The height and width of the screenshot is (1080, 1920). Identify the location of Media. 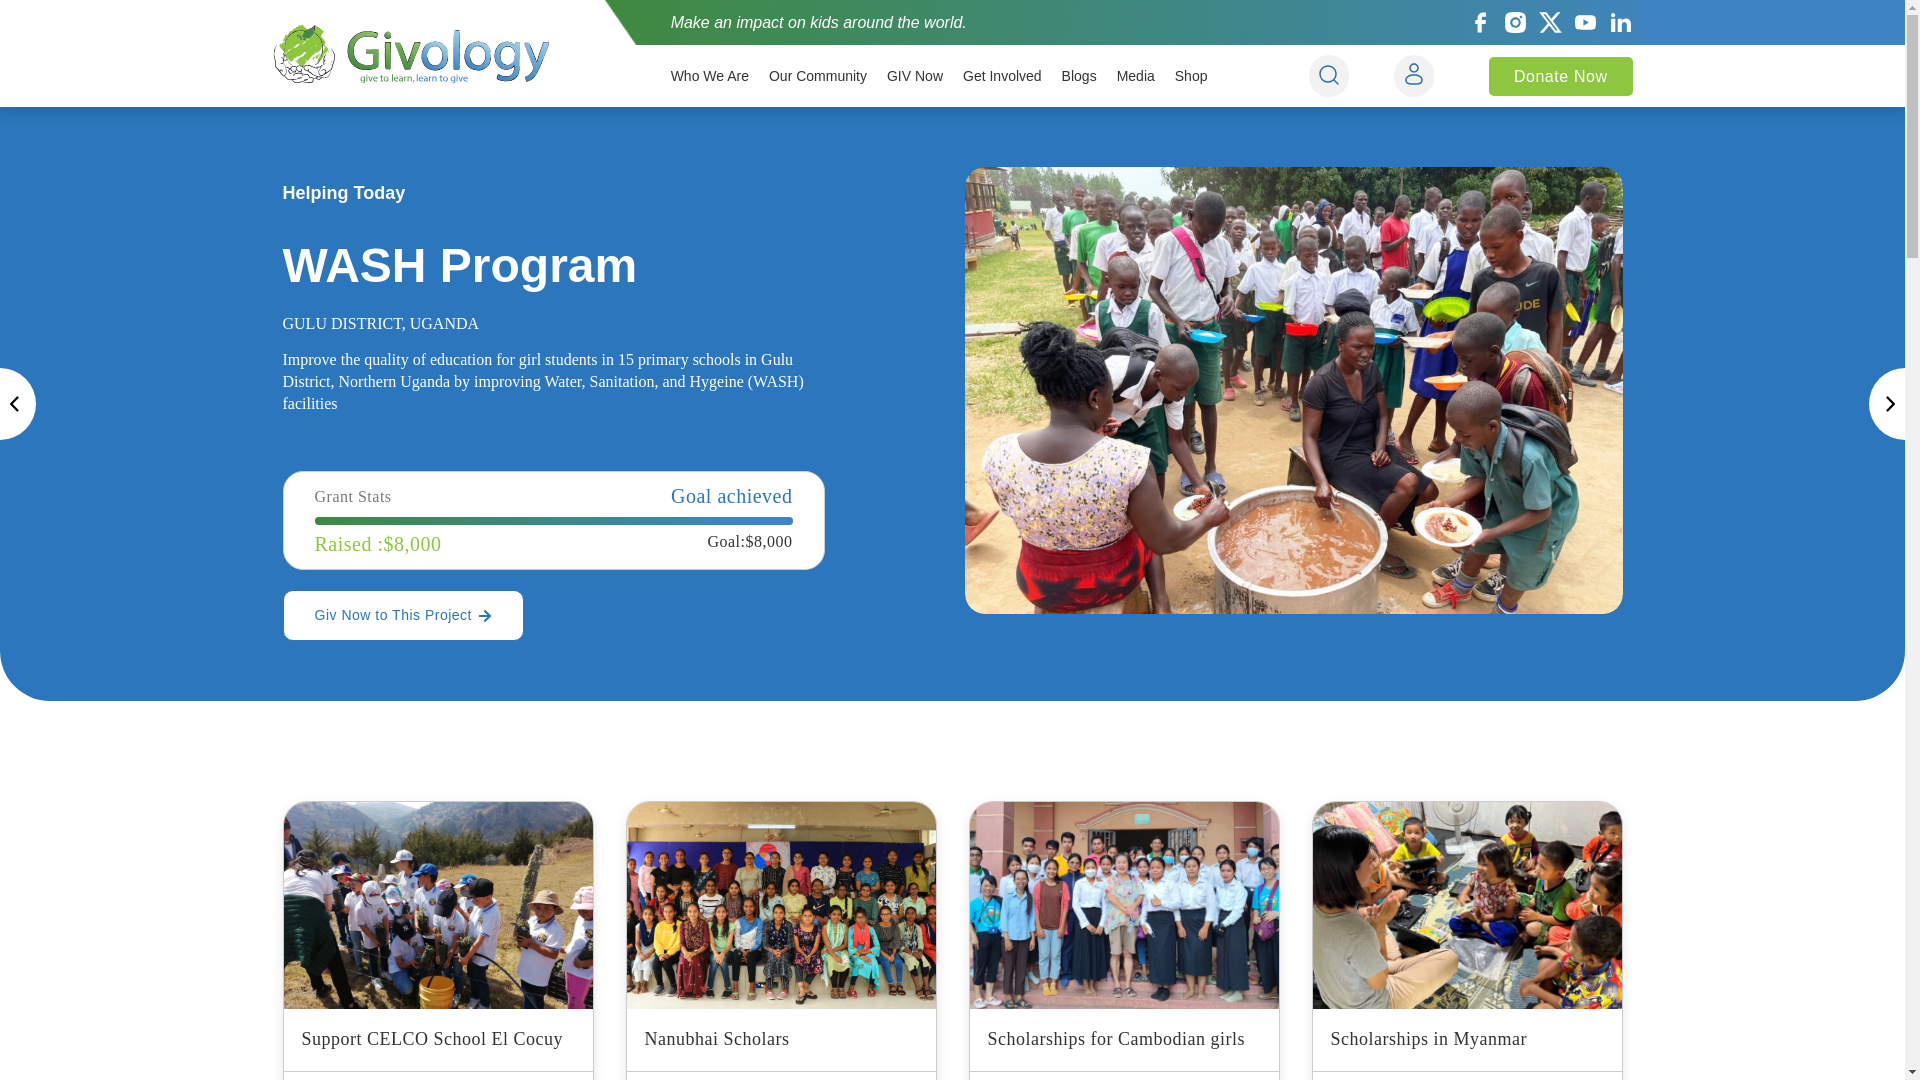
(1136, 76).